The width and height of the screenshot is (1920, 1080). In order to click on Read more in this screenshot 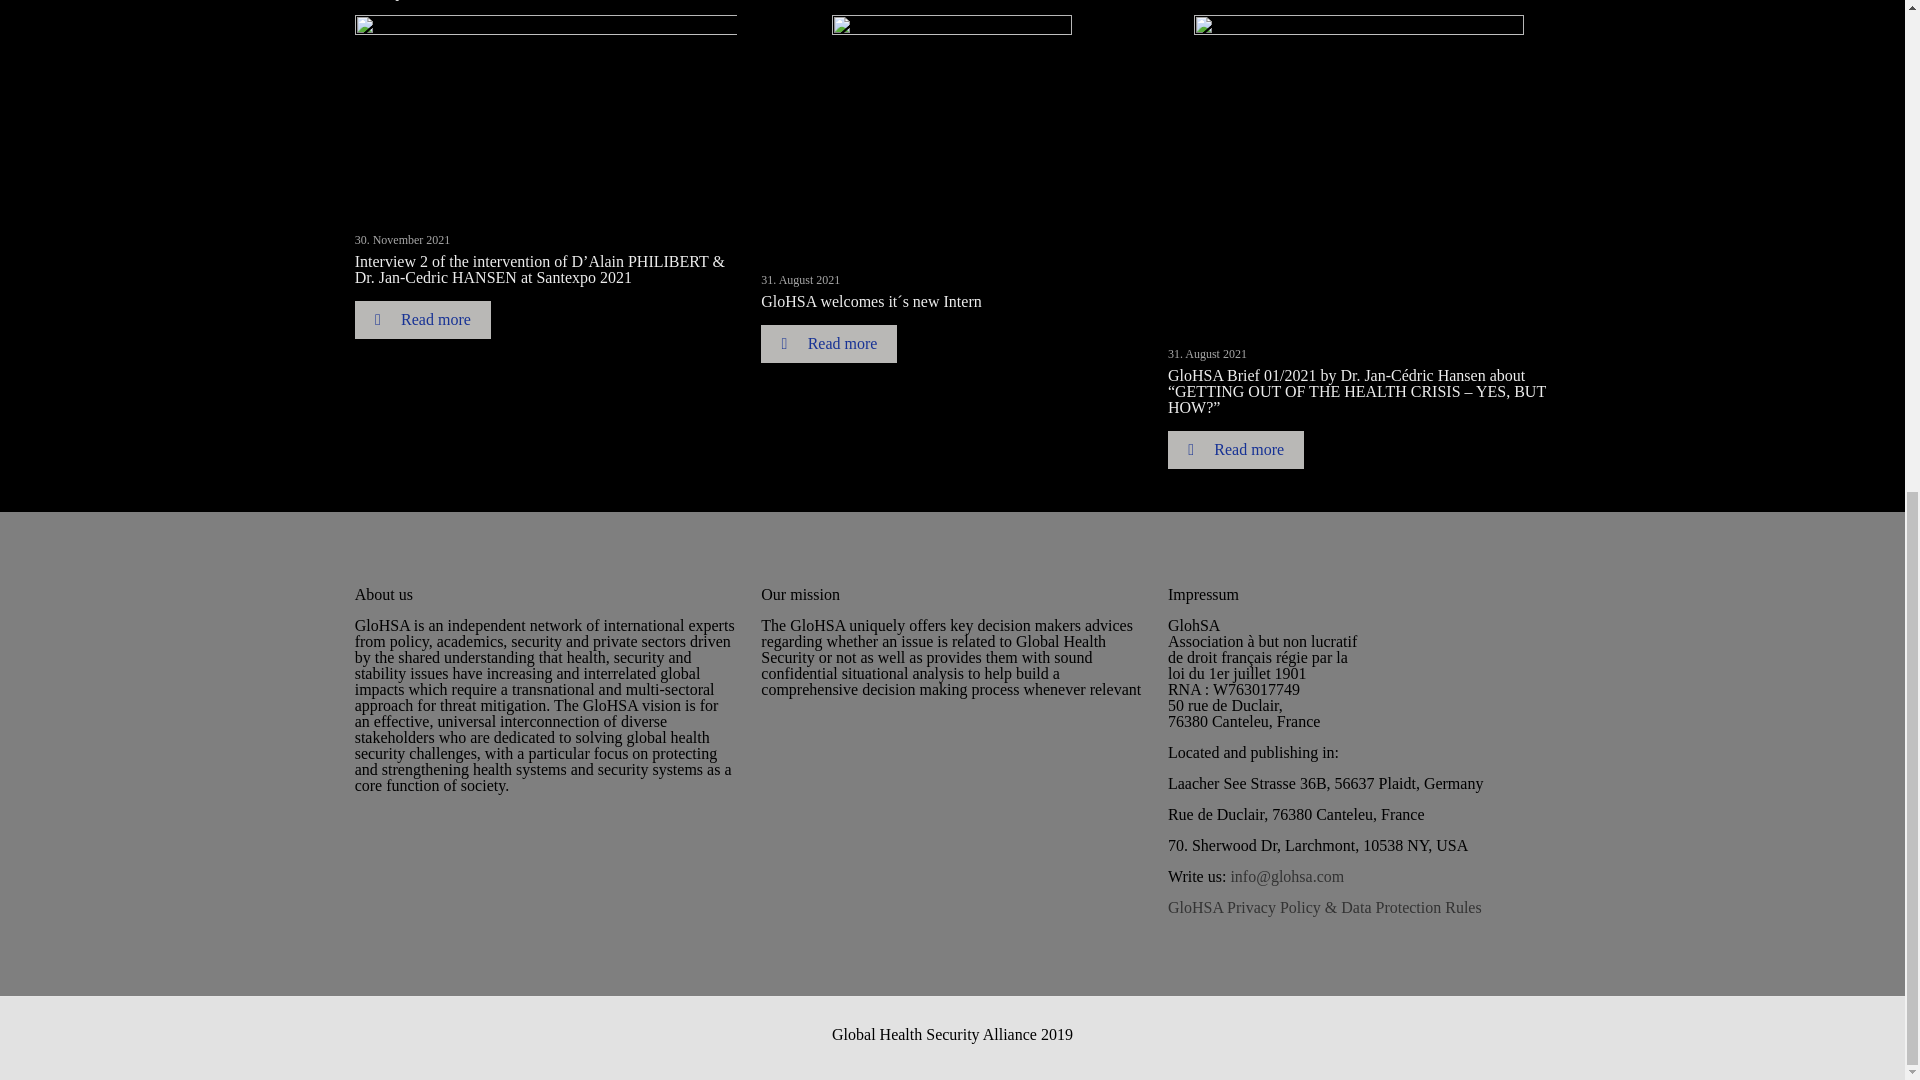, I will do `click(423, 320)`.